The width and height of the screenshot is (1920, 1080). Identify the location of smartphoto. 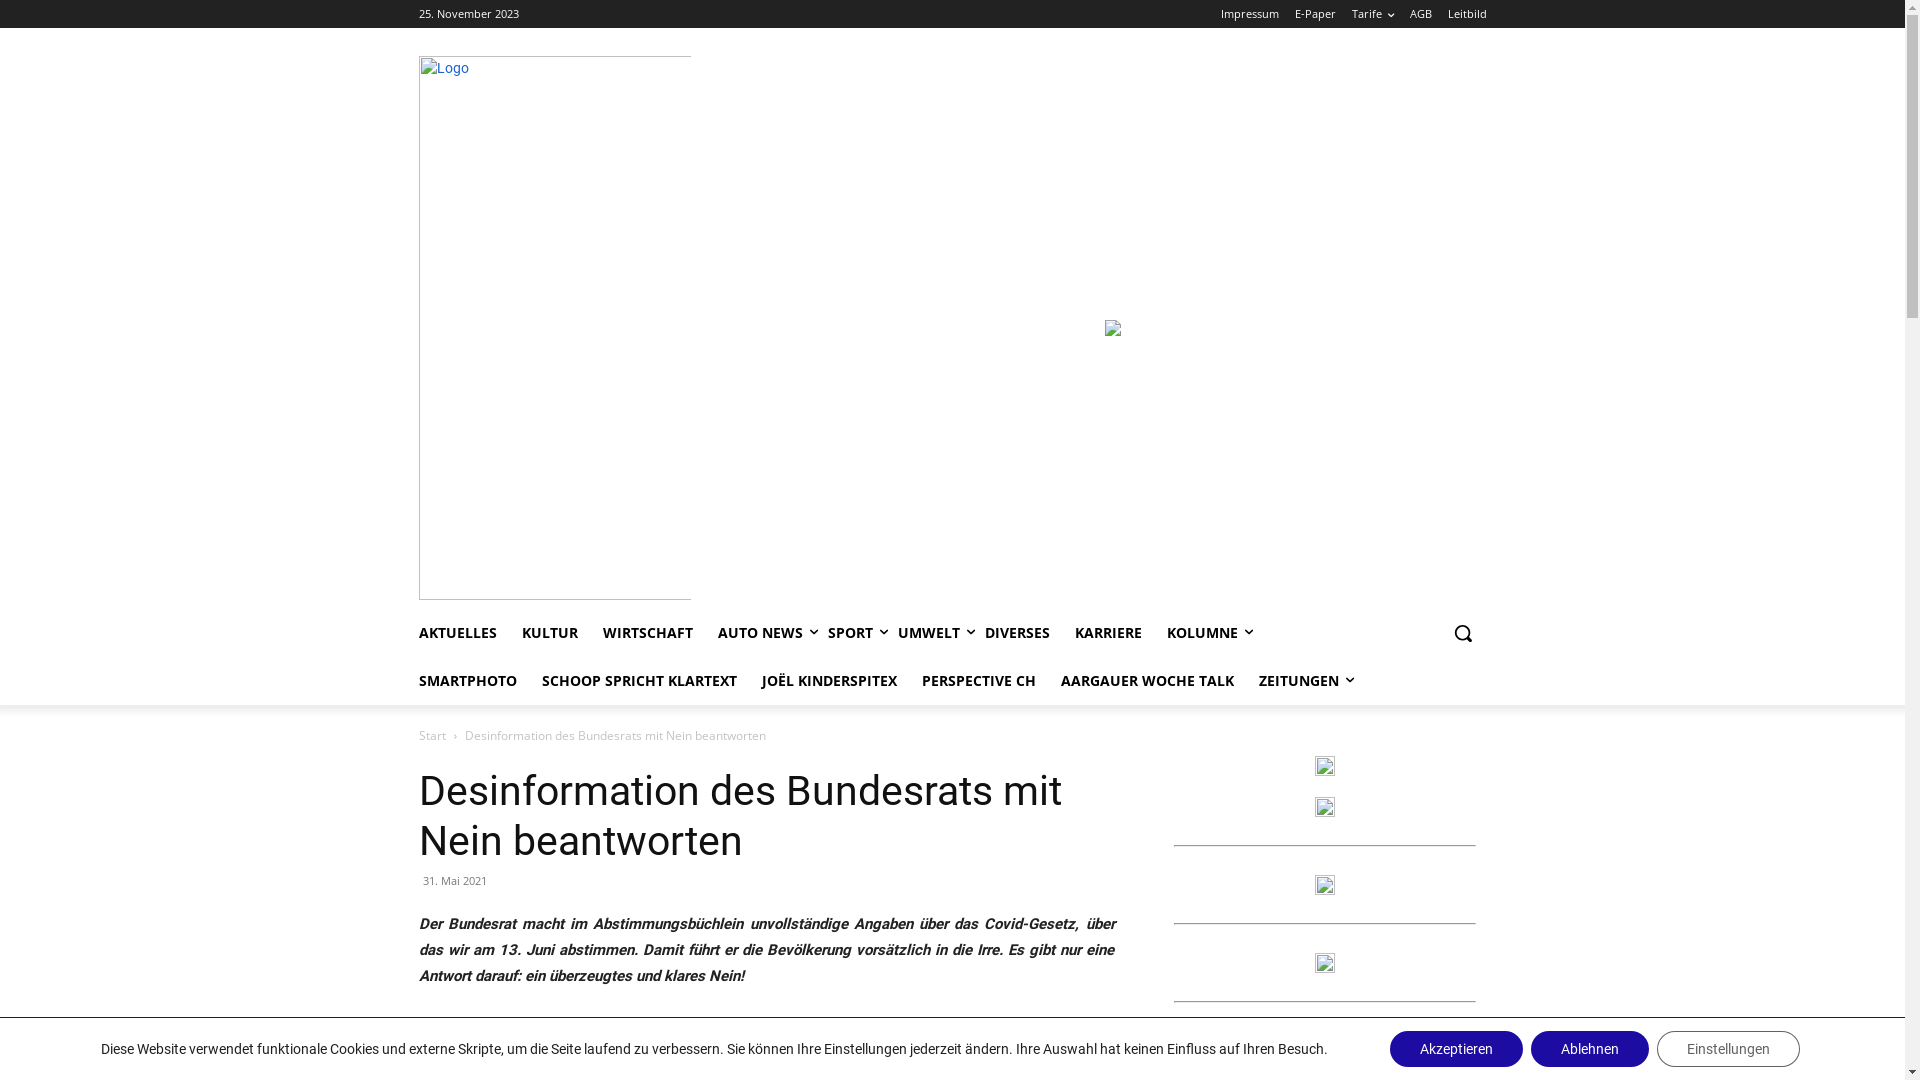
(1324, 963).